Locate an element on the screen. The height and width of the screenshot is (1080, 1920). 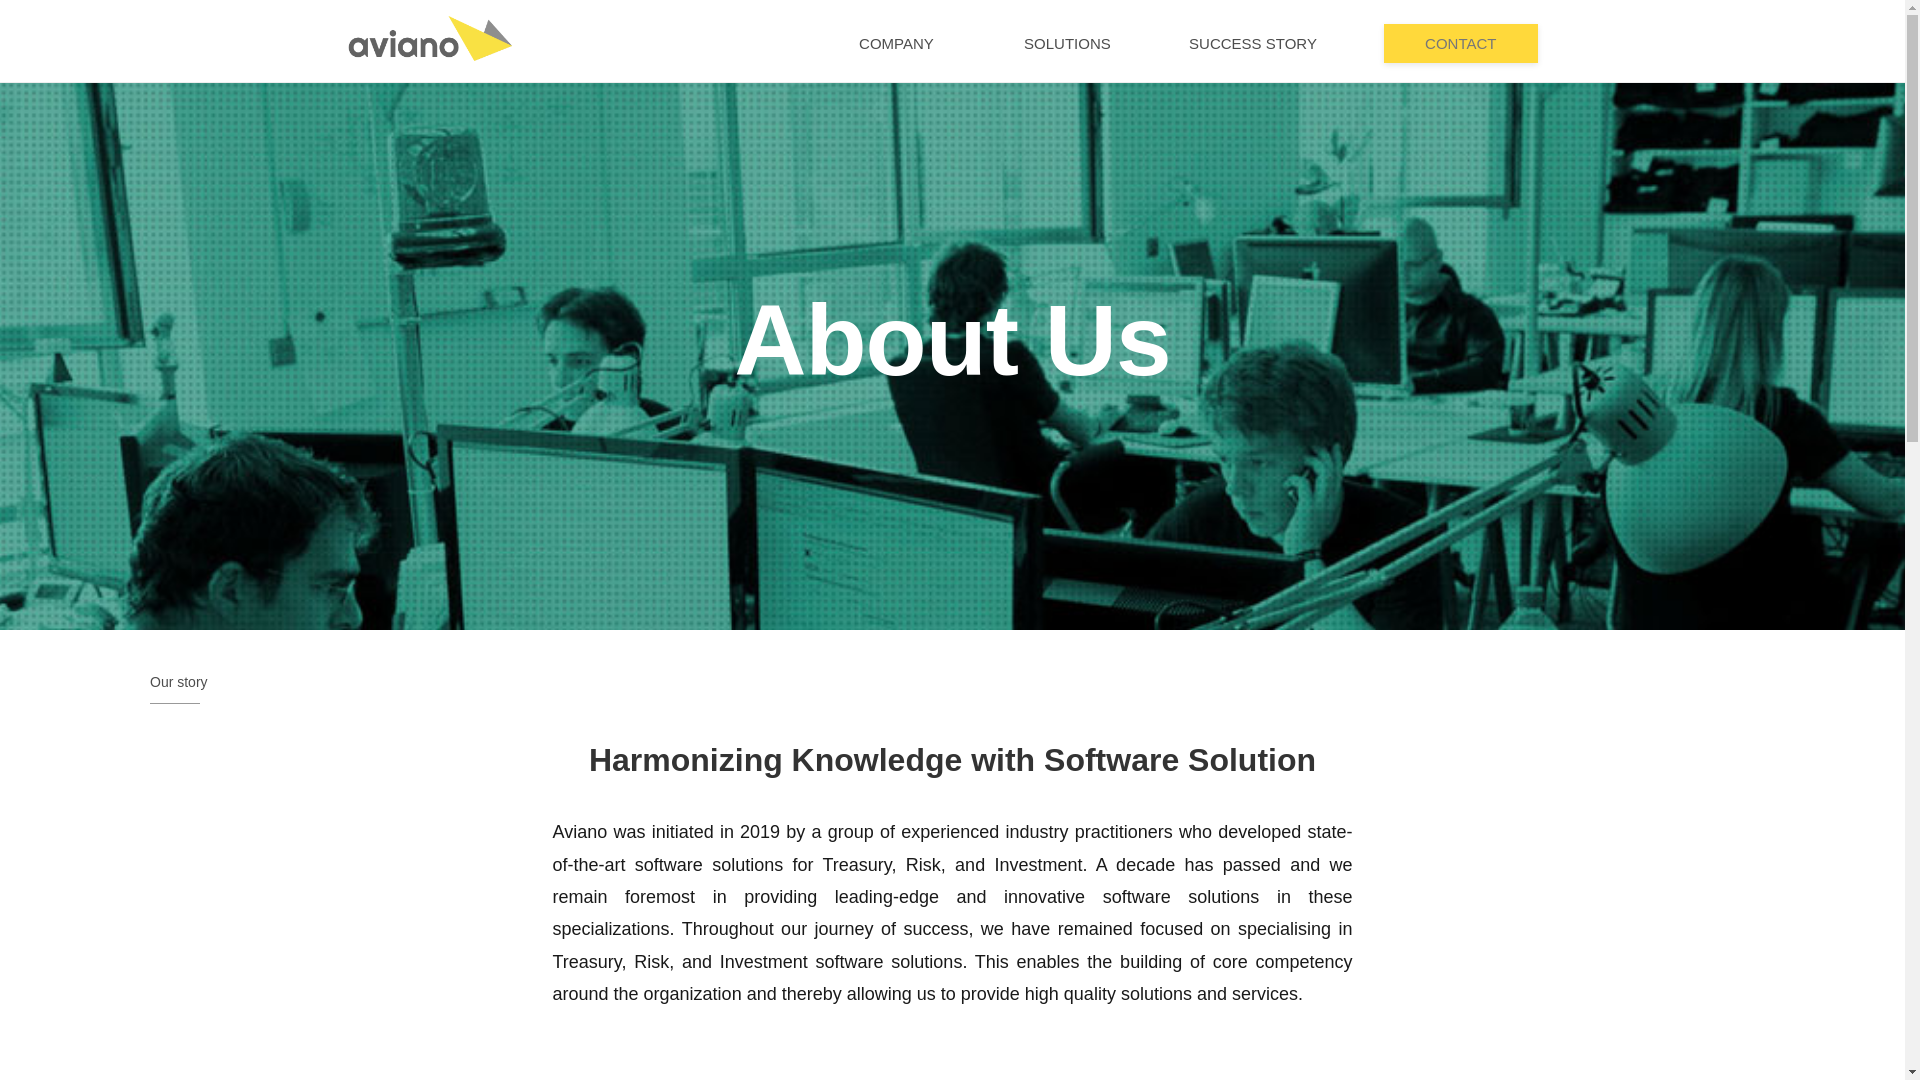
CONTACT is located at coordinates (1460, 44).